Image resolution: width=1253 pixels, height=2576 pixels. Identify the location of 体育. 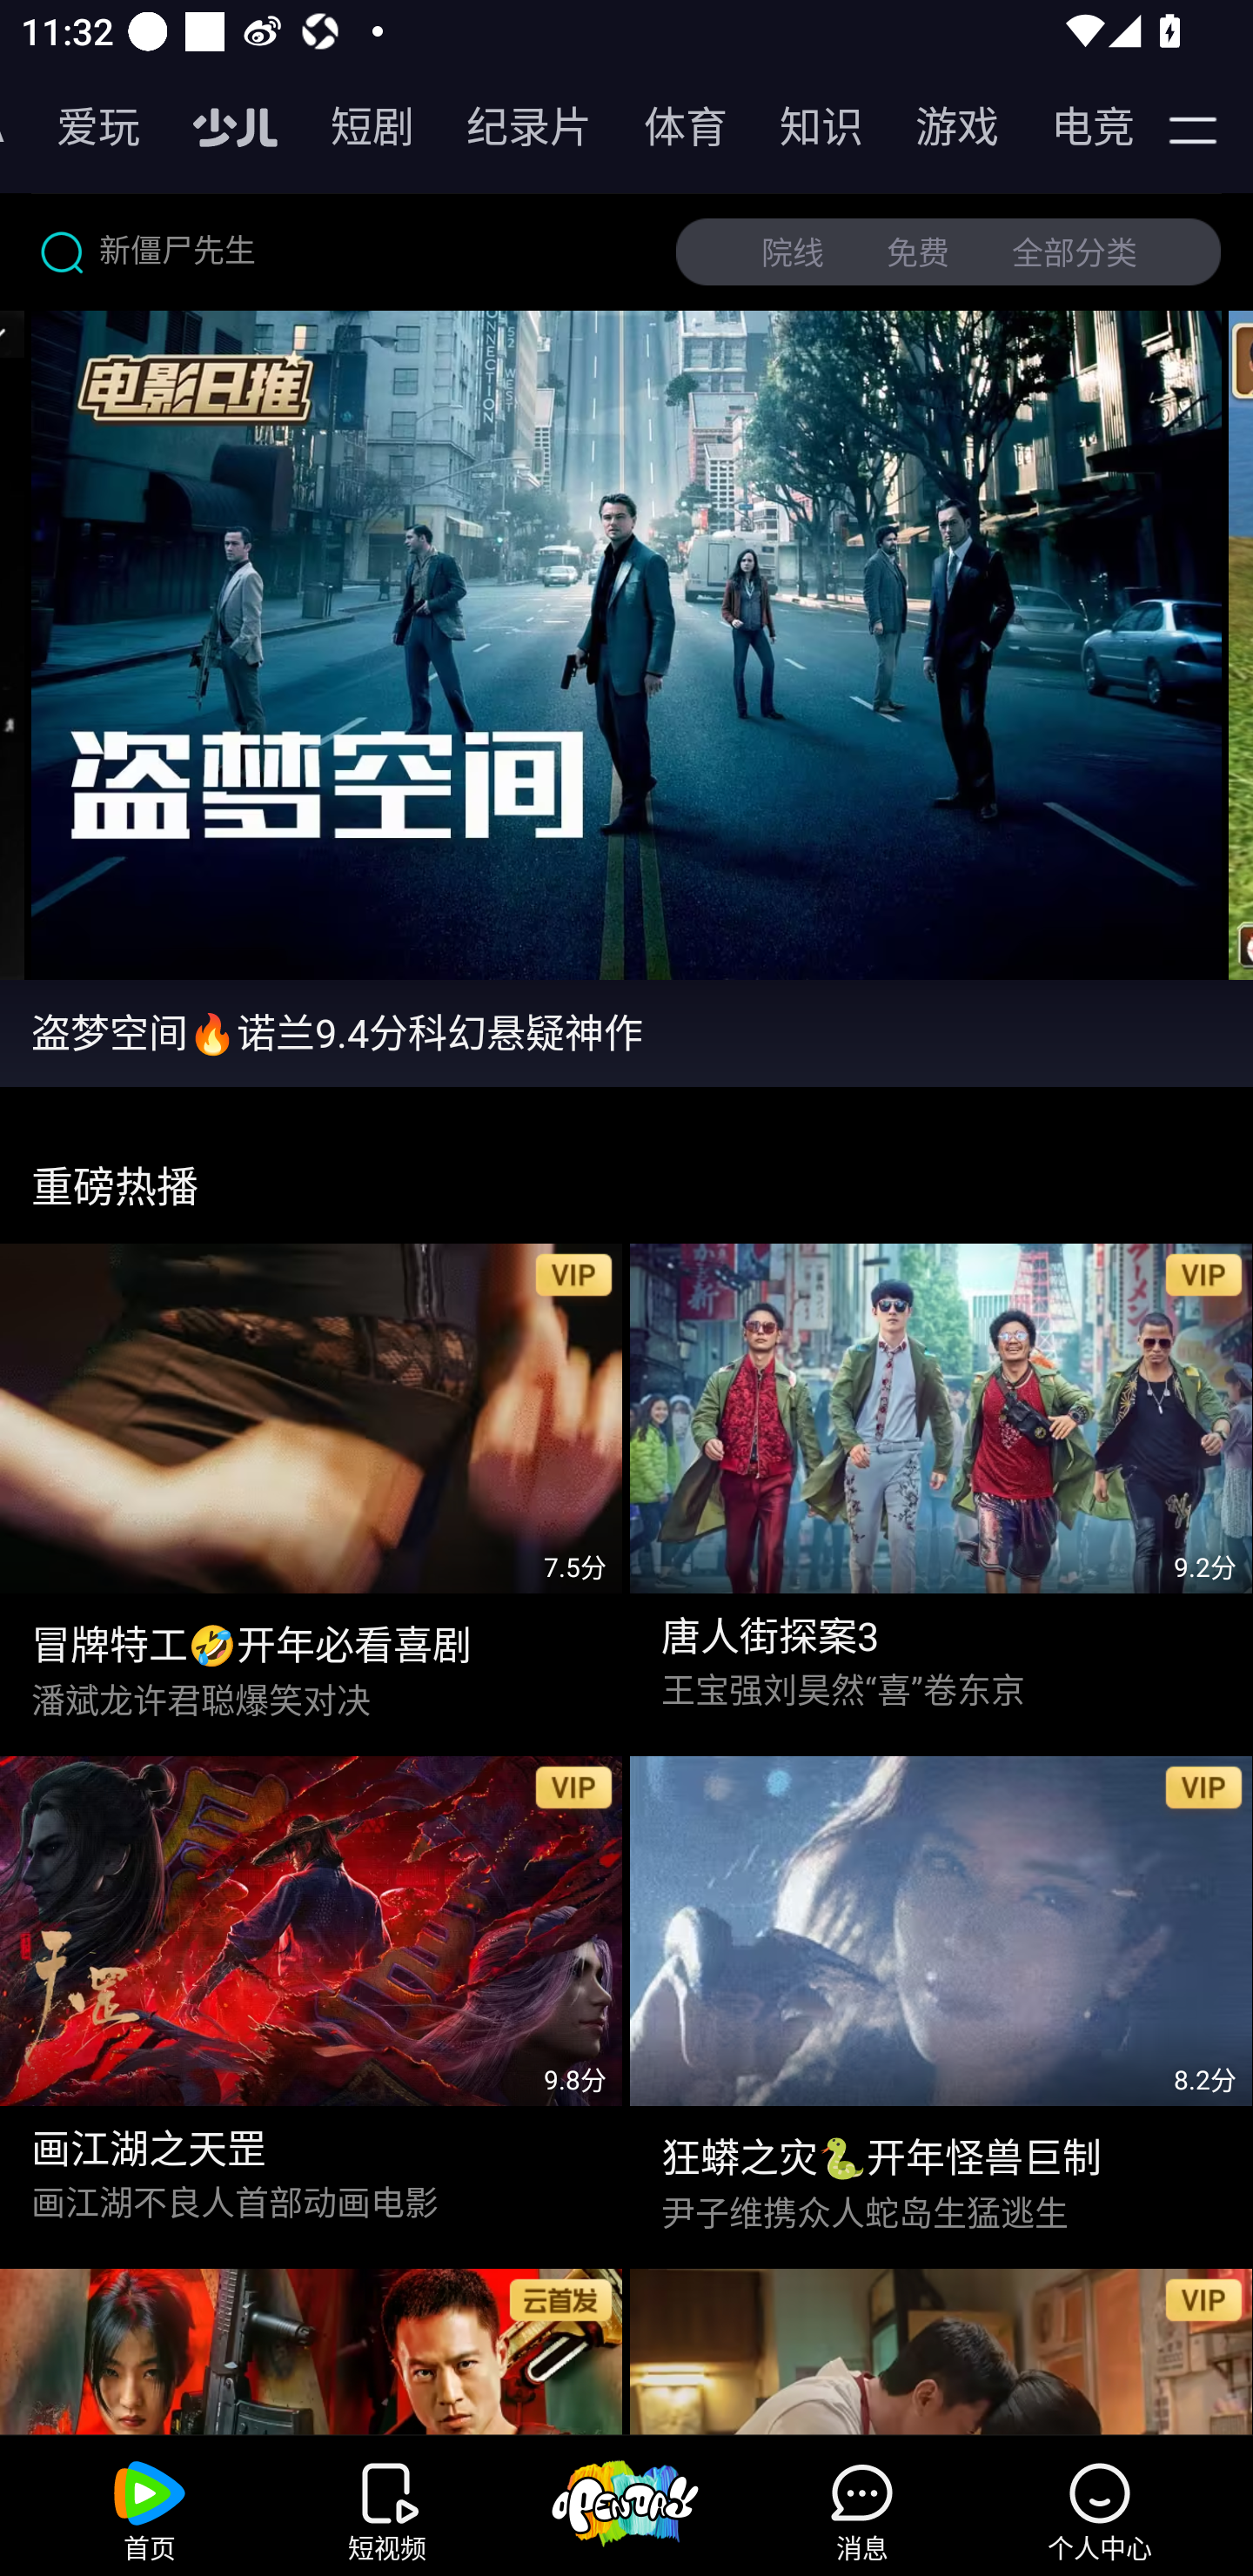
(670, 127).